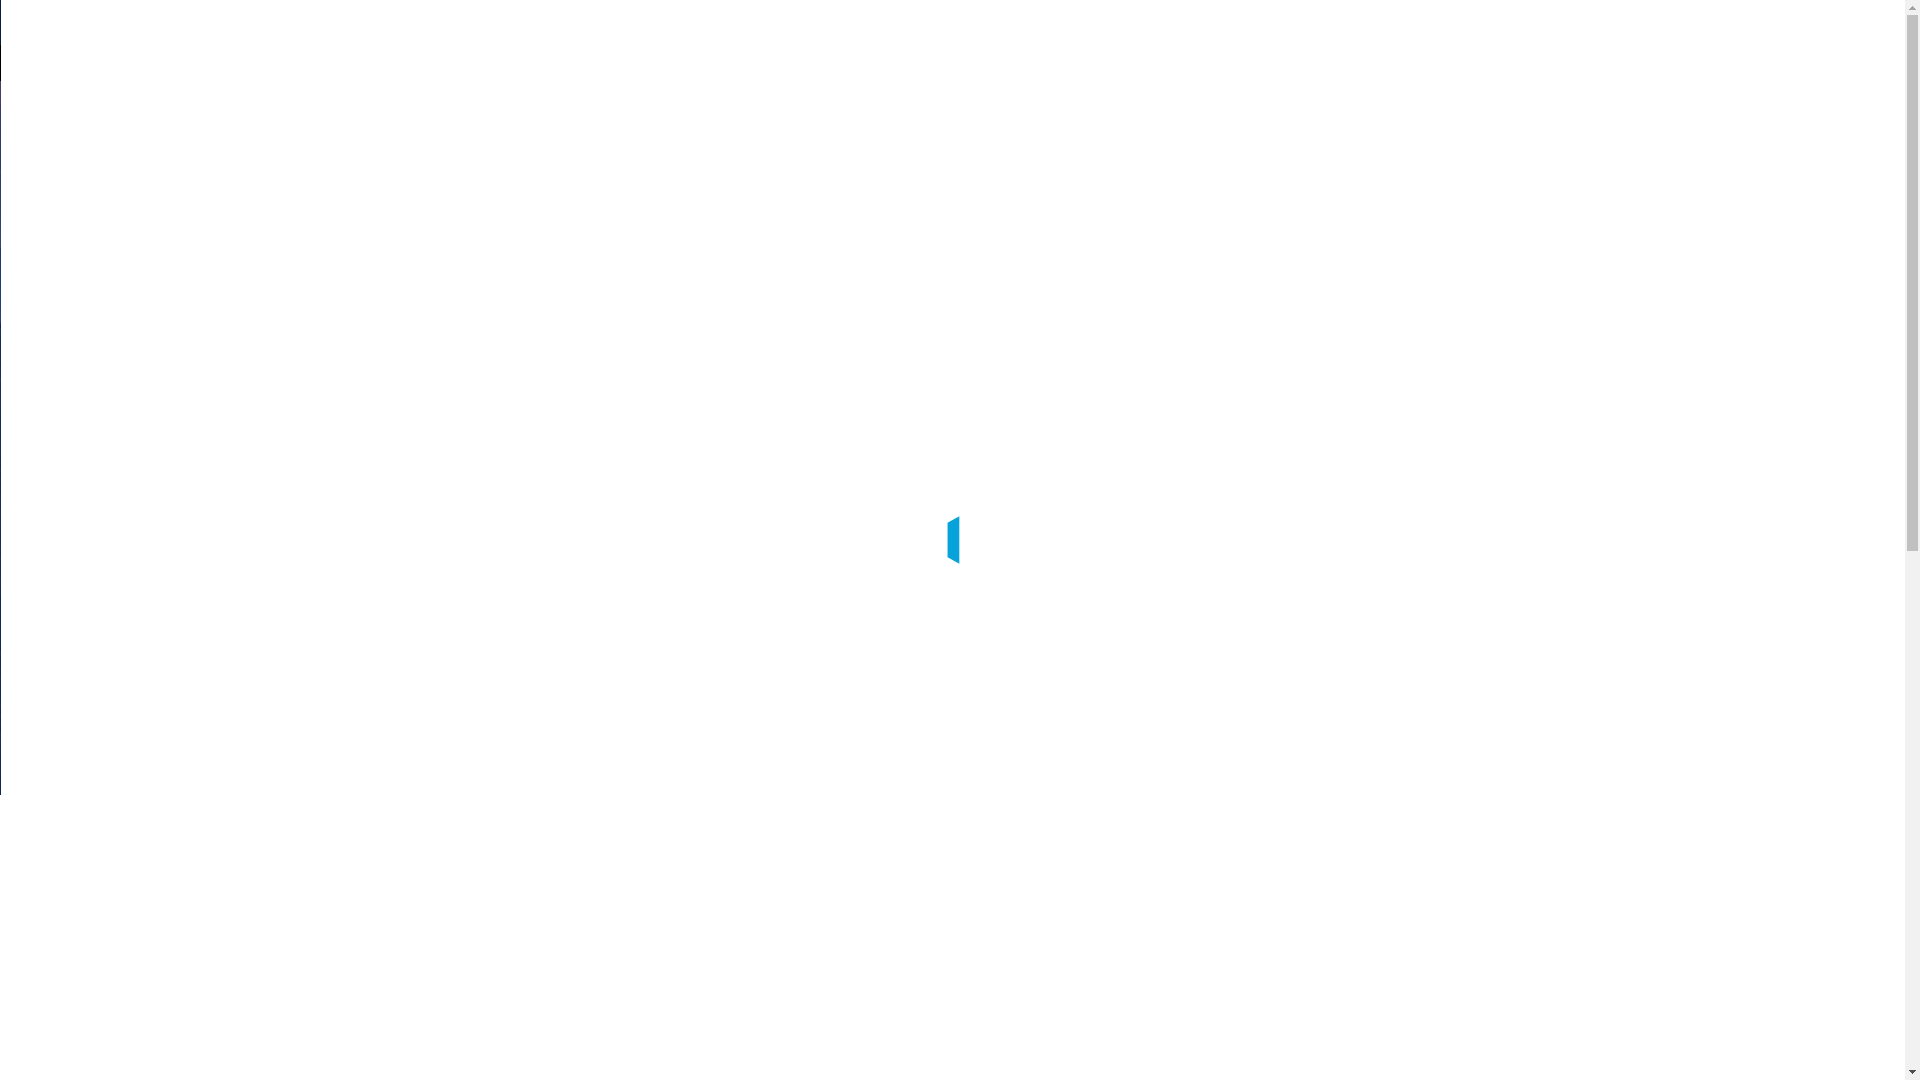  I want to click on Next, so click(1810, 438).